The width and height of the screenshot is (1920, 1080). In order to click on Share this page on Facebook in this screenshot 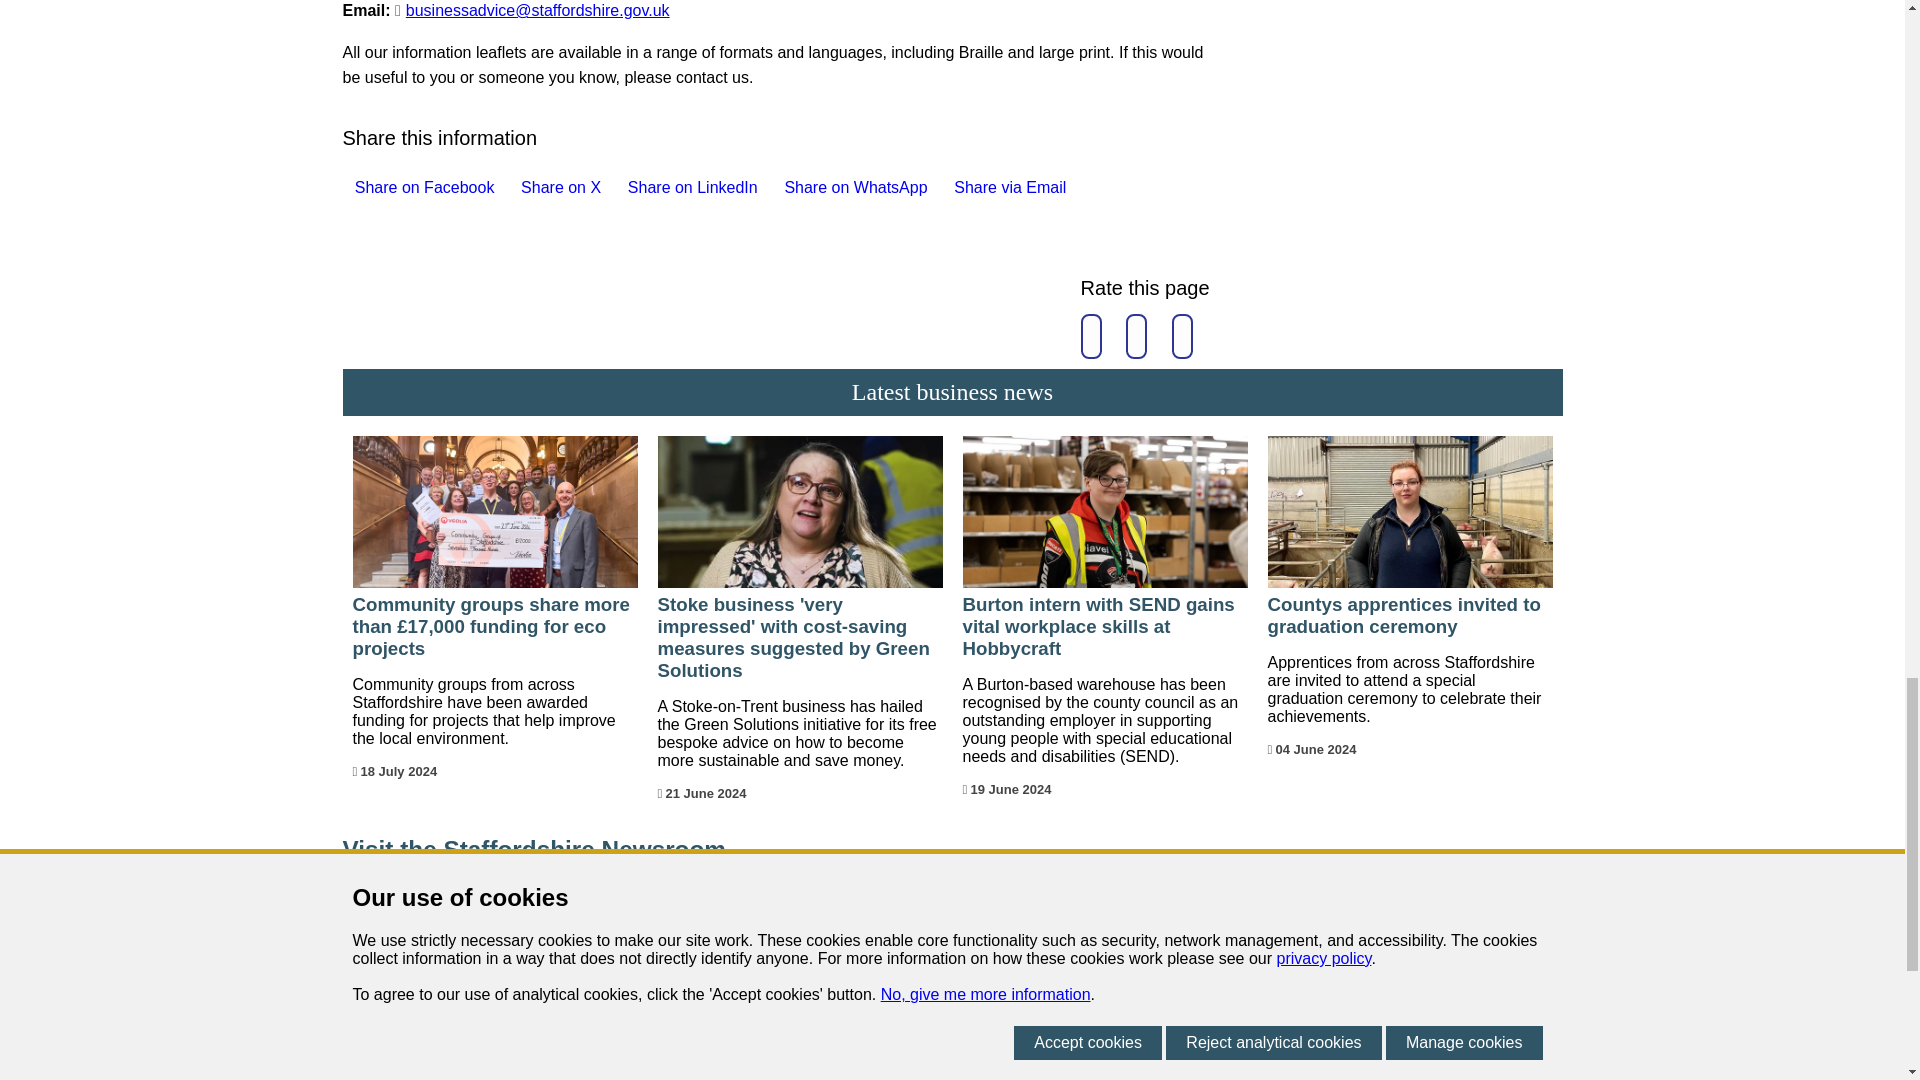, I will do `click(347, 188)`.